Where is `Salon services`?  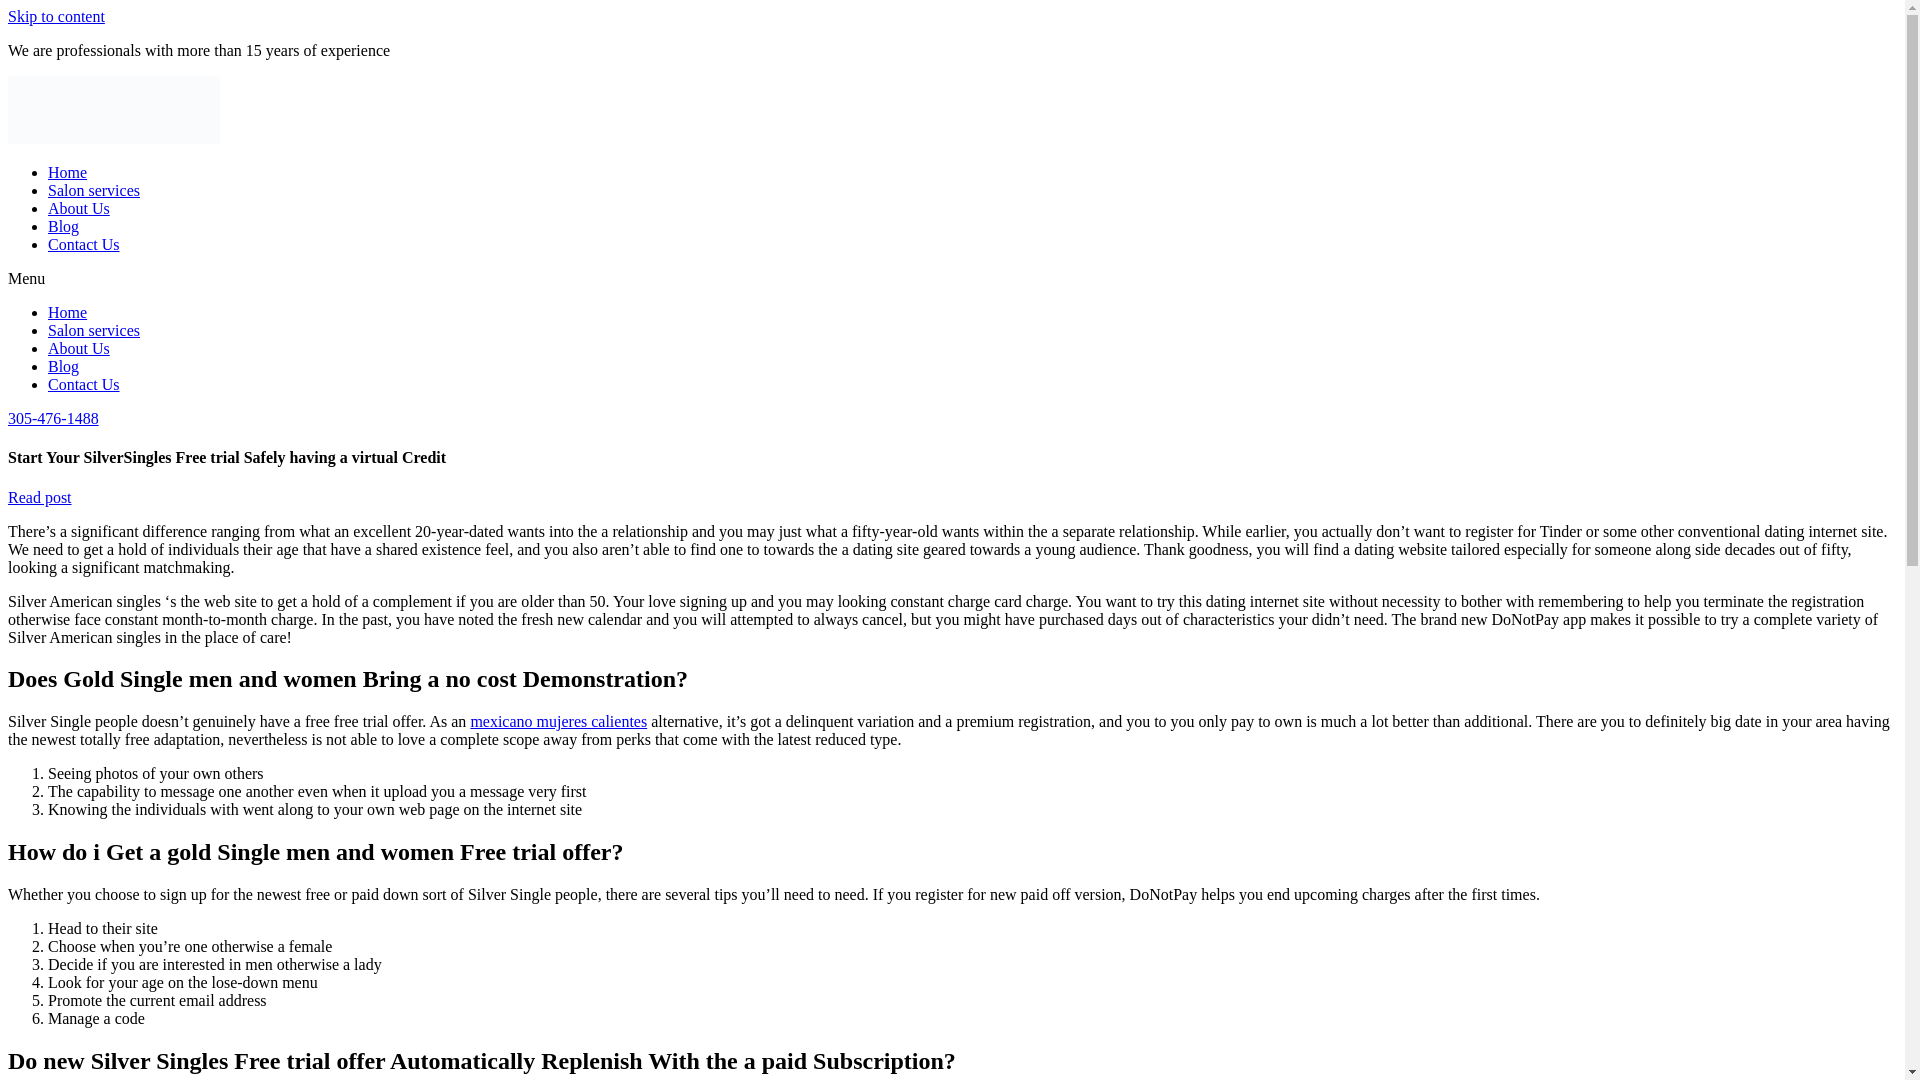 Salon services is located at coordinates (94, 190).